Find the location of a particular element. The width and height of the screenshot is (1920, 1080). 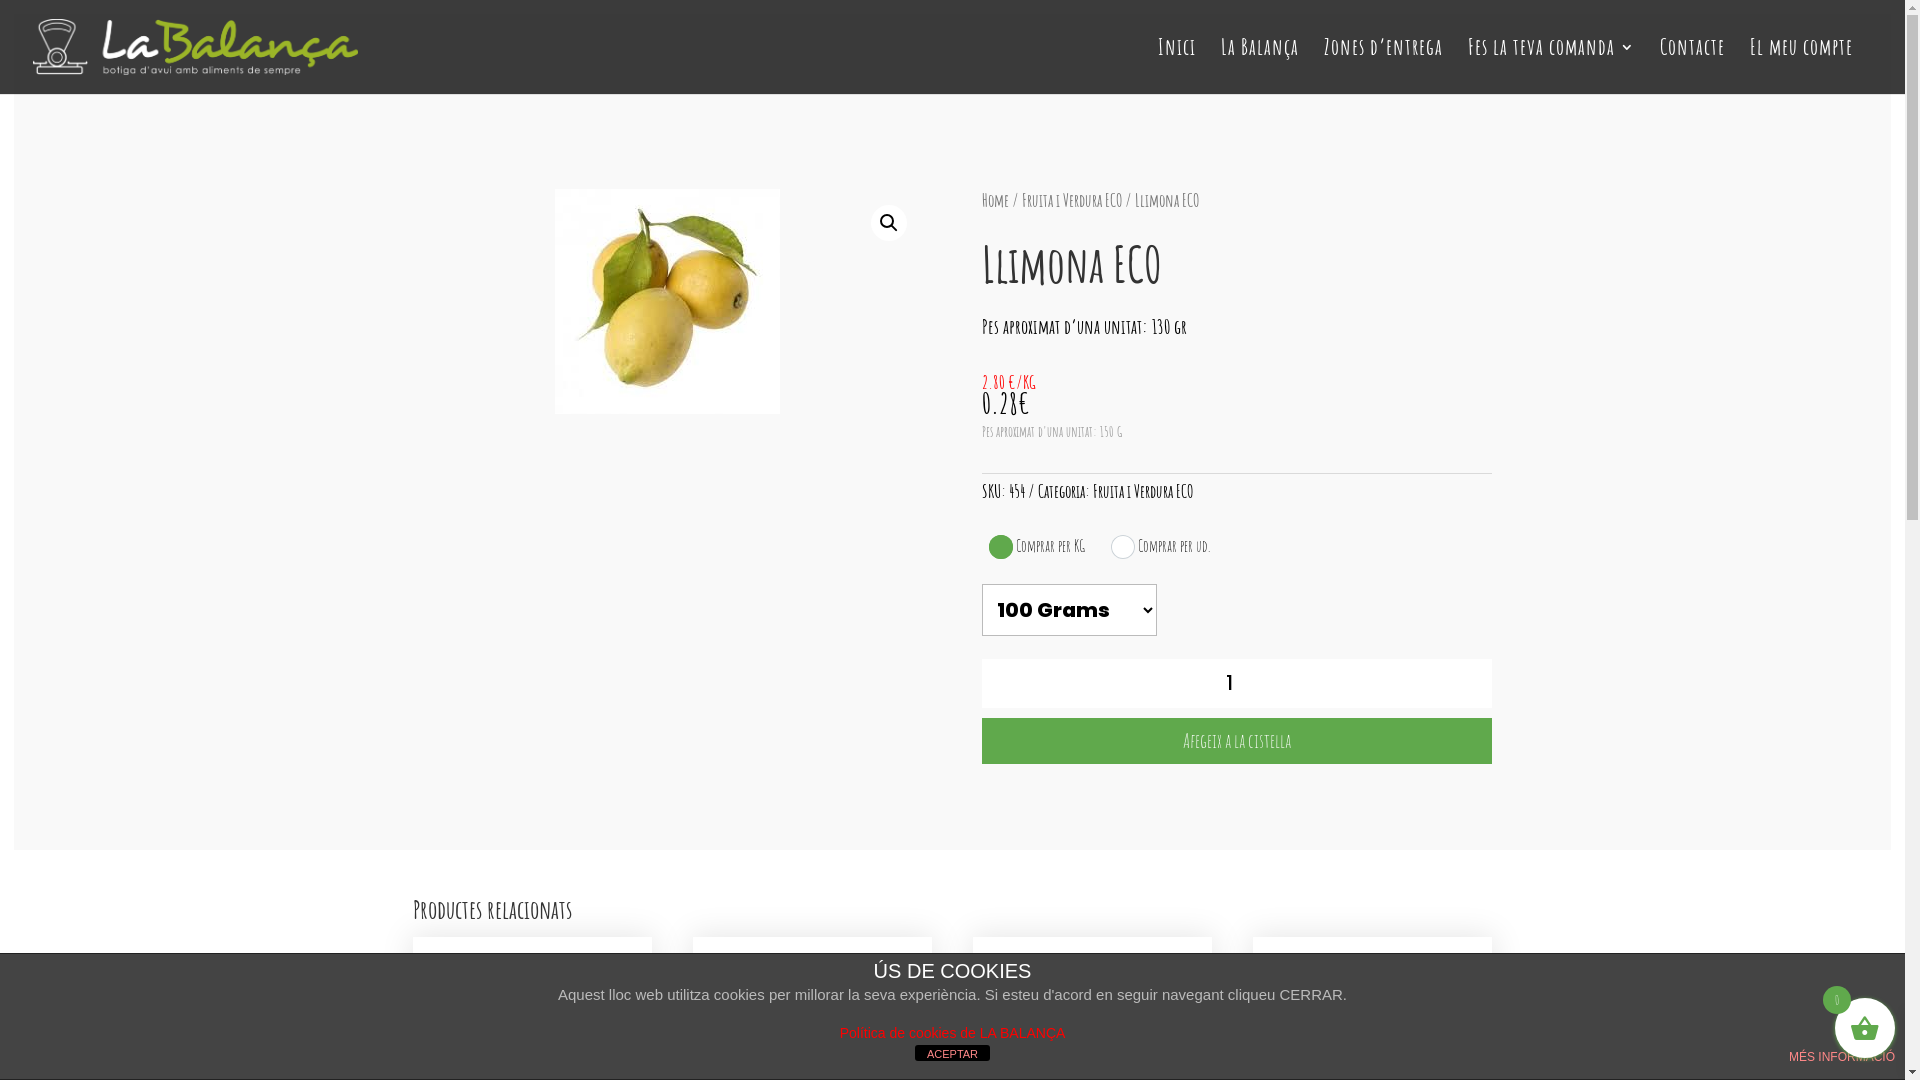

El meu compte is located at coordinates (1802, 67).